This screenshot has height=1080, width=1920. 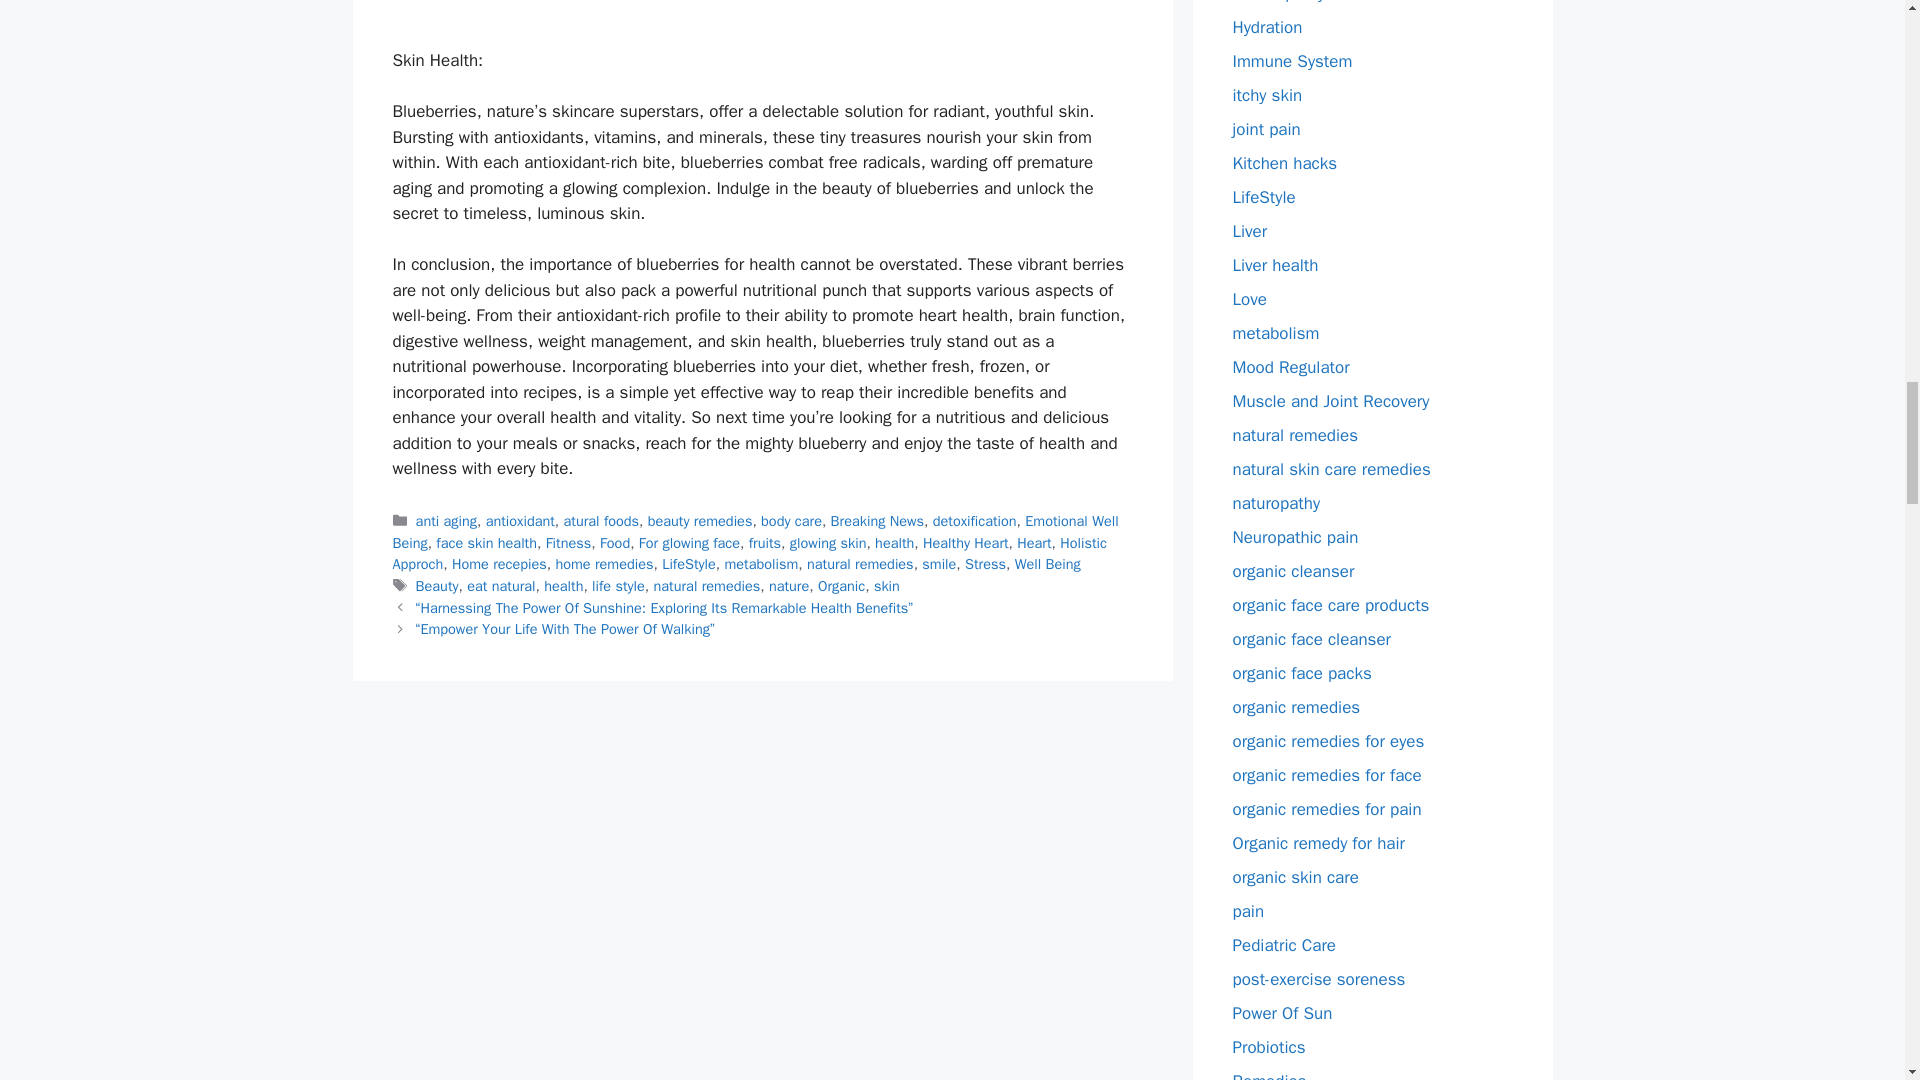 I want to click on Next, so click(x=565, y=628).